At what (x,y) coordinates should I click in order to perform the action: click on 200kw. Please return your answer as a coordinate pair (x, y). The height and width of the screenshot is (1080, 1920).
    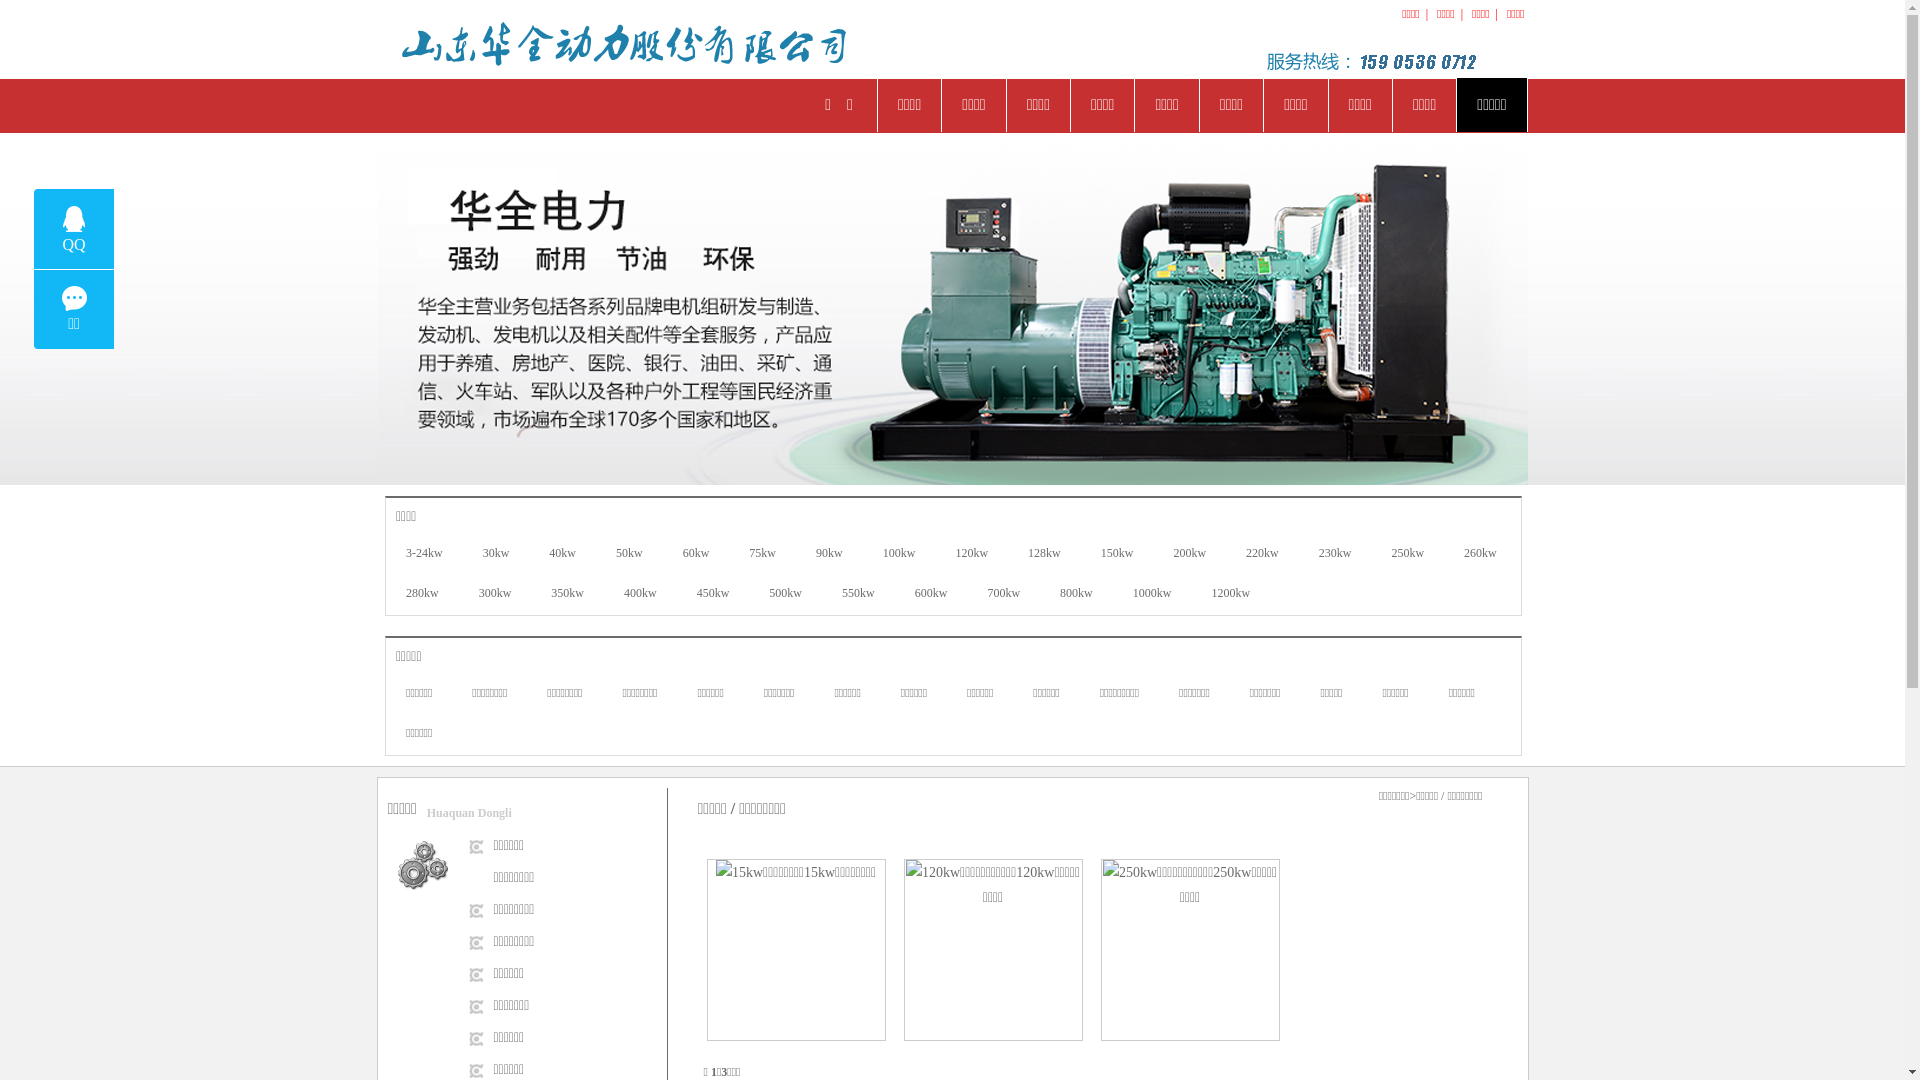
    Looking at the image, I should click on (1190, 554).